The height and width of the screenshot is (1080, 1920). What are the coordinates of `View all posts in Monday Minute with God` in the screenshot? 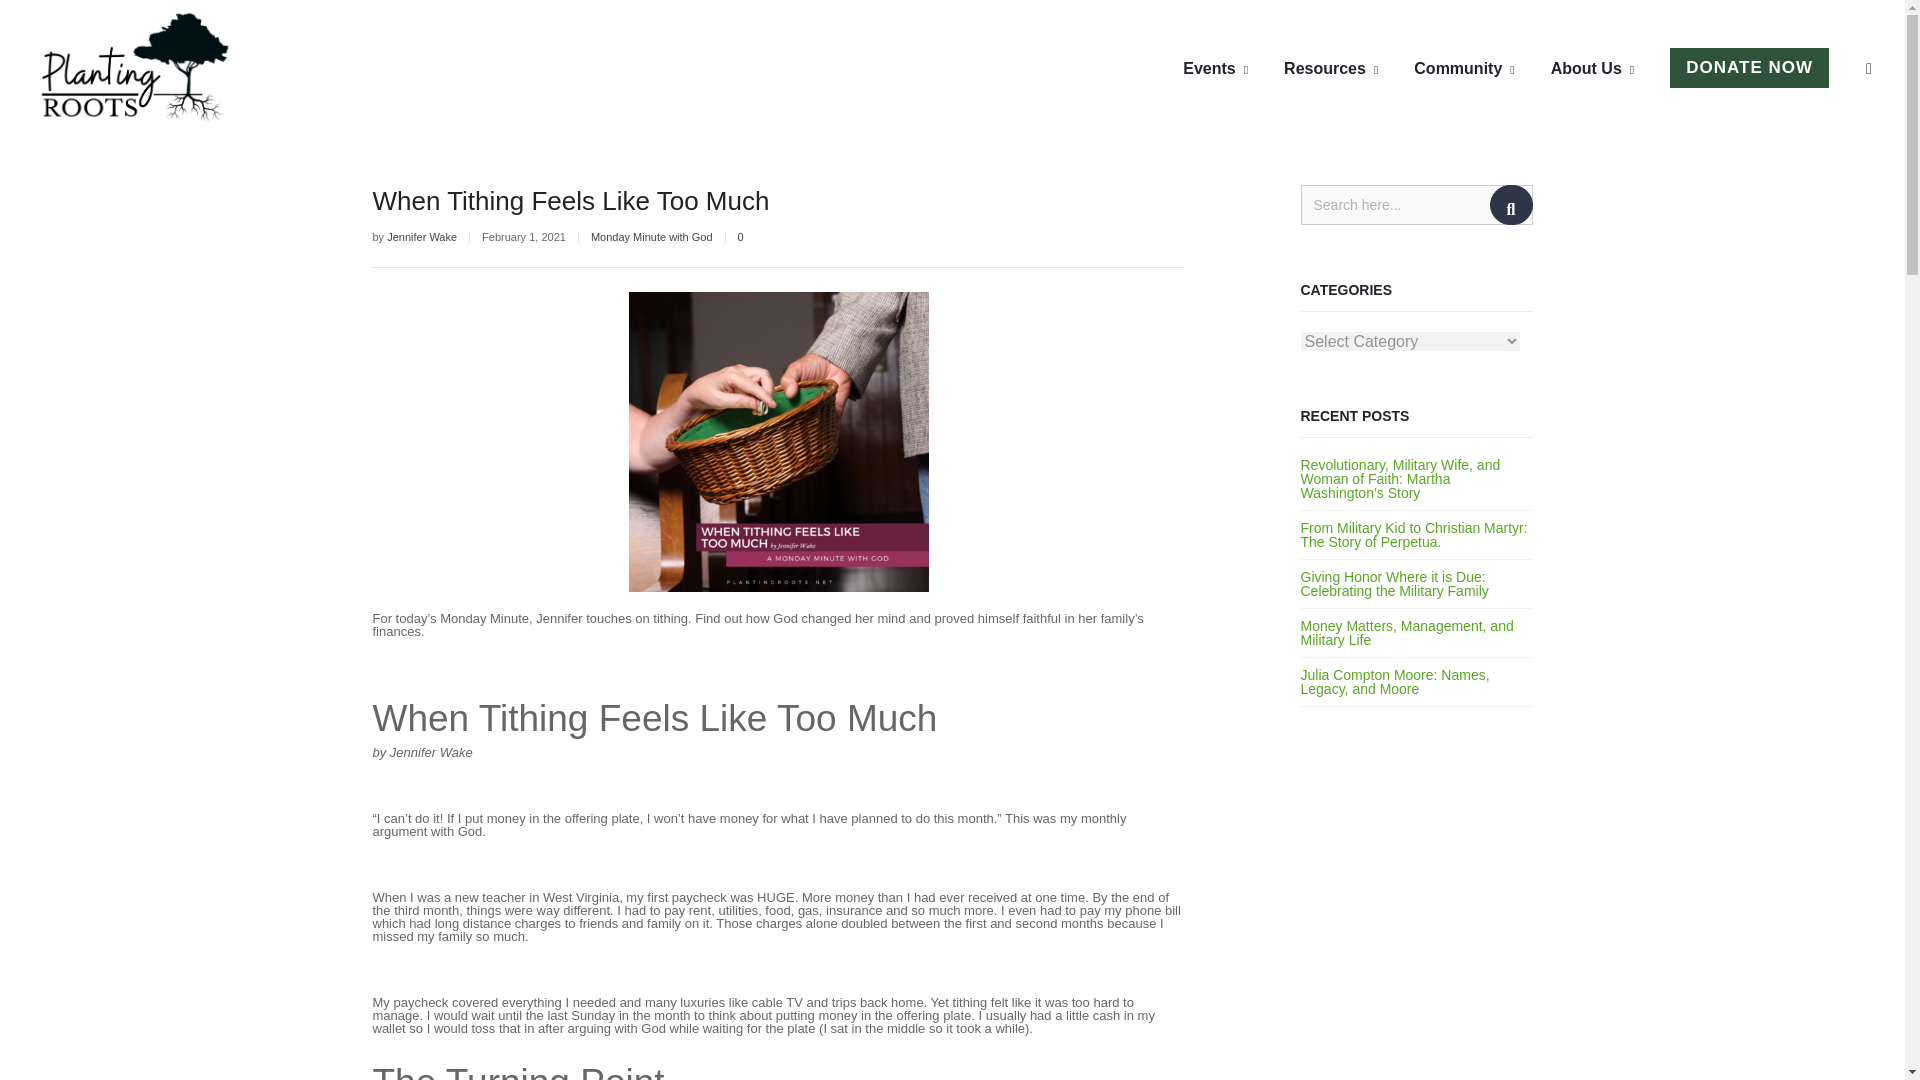 It's located at (652, 237).